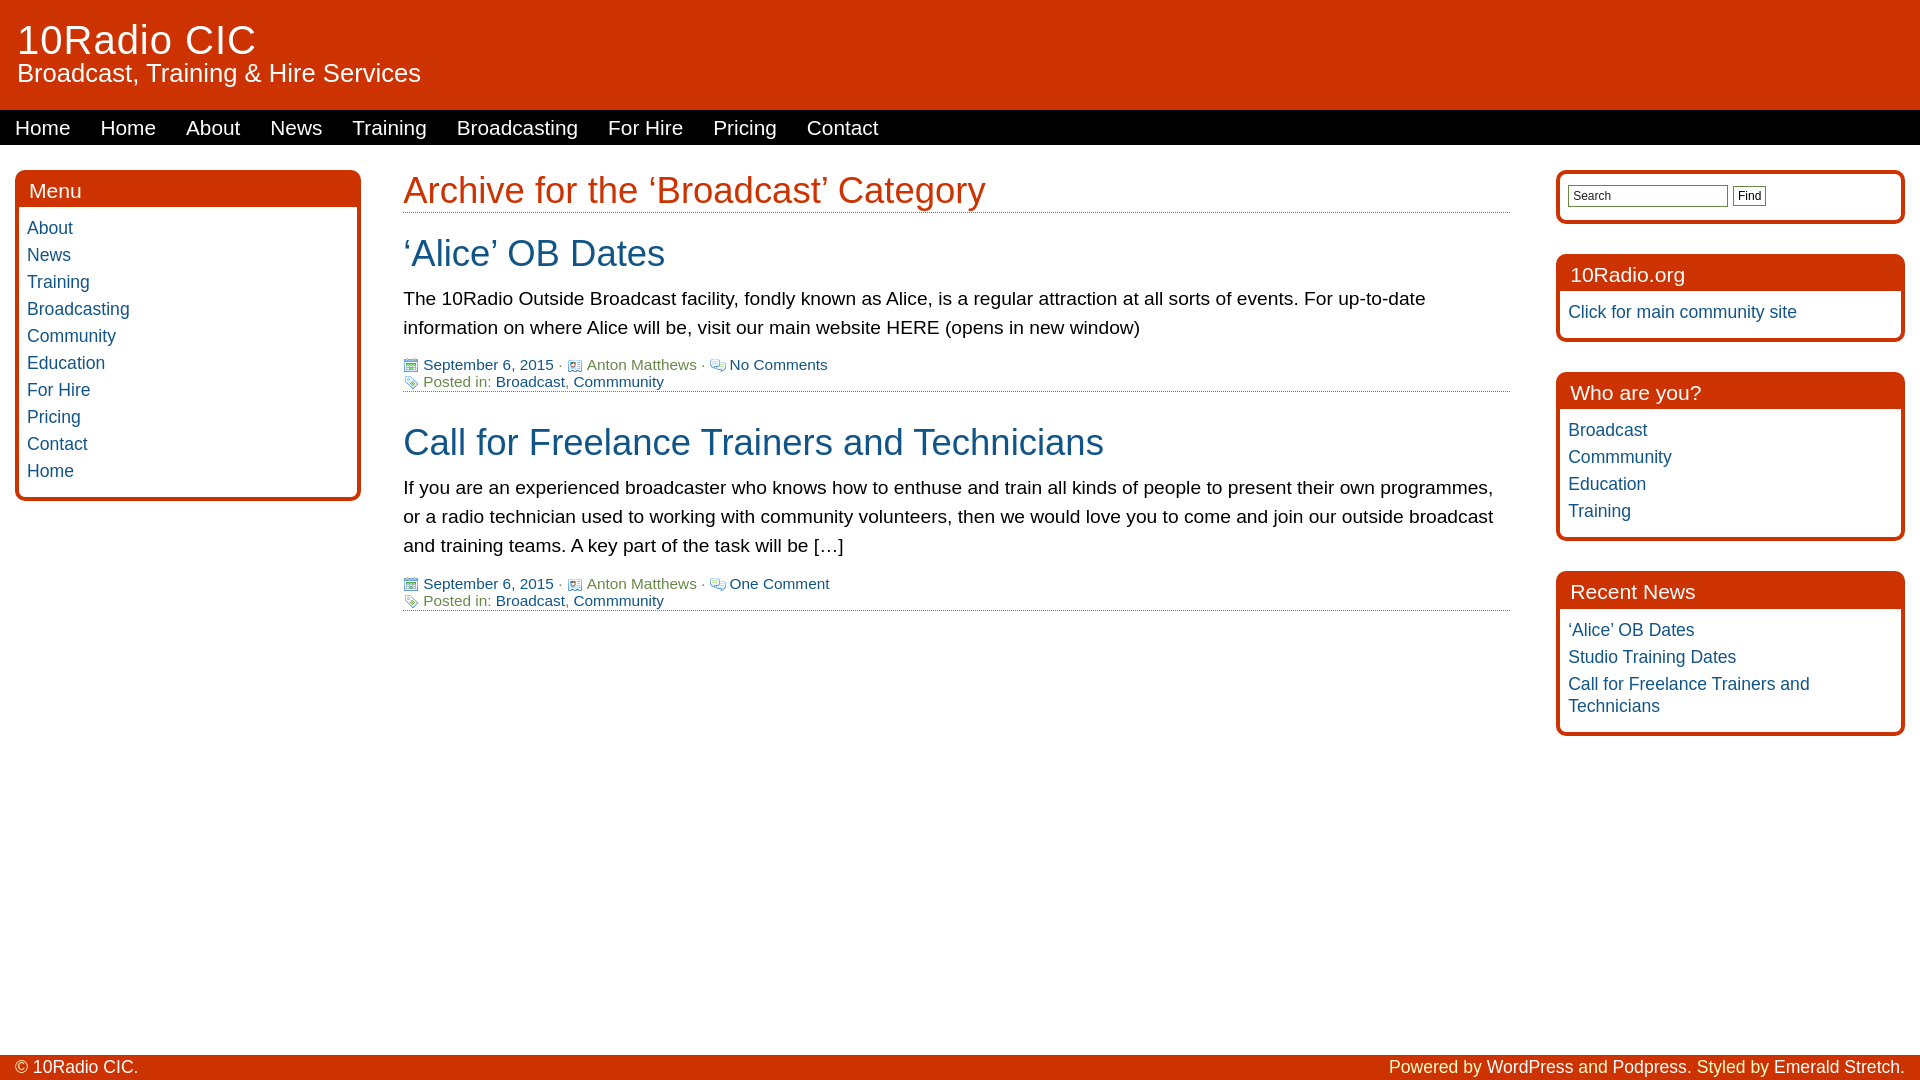  Describe the element at coordinates (66, 363) in the screenshot. I see `Education` at that location.